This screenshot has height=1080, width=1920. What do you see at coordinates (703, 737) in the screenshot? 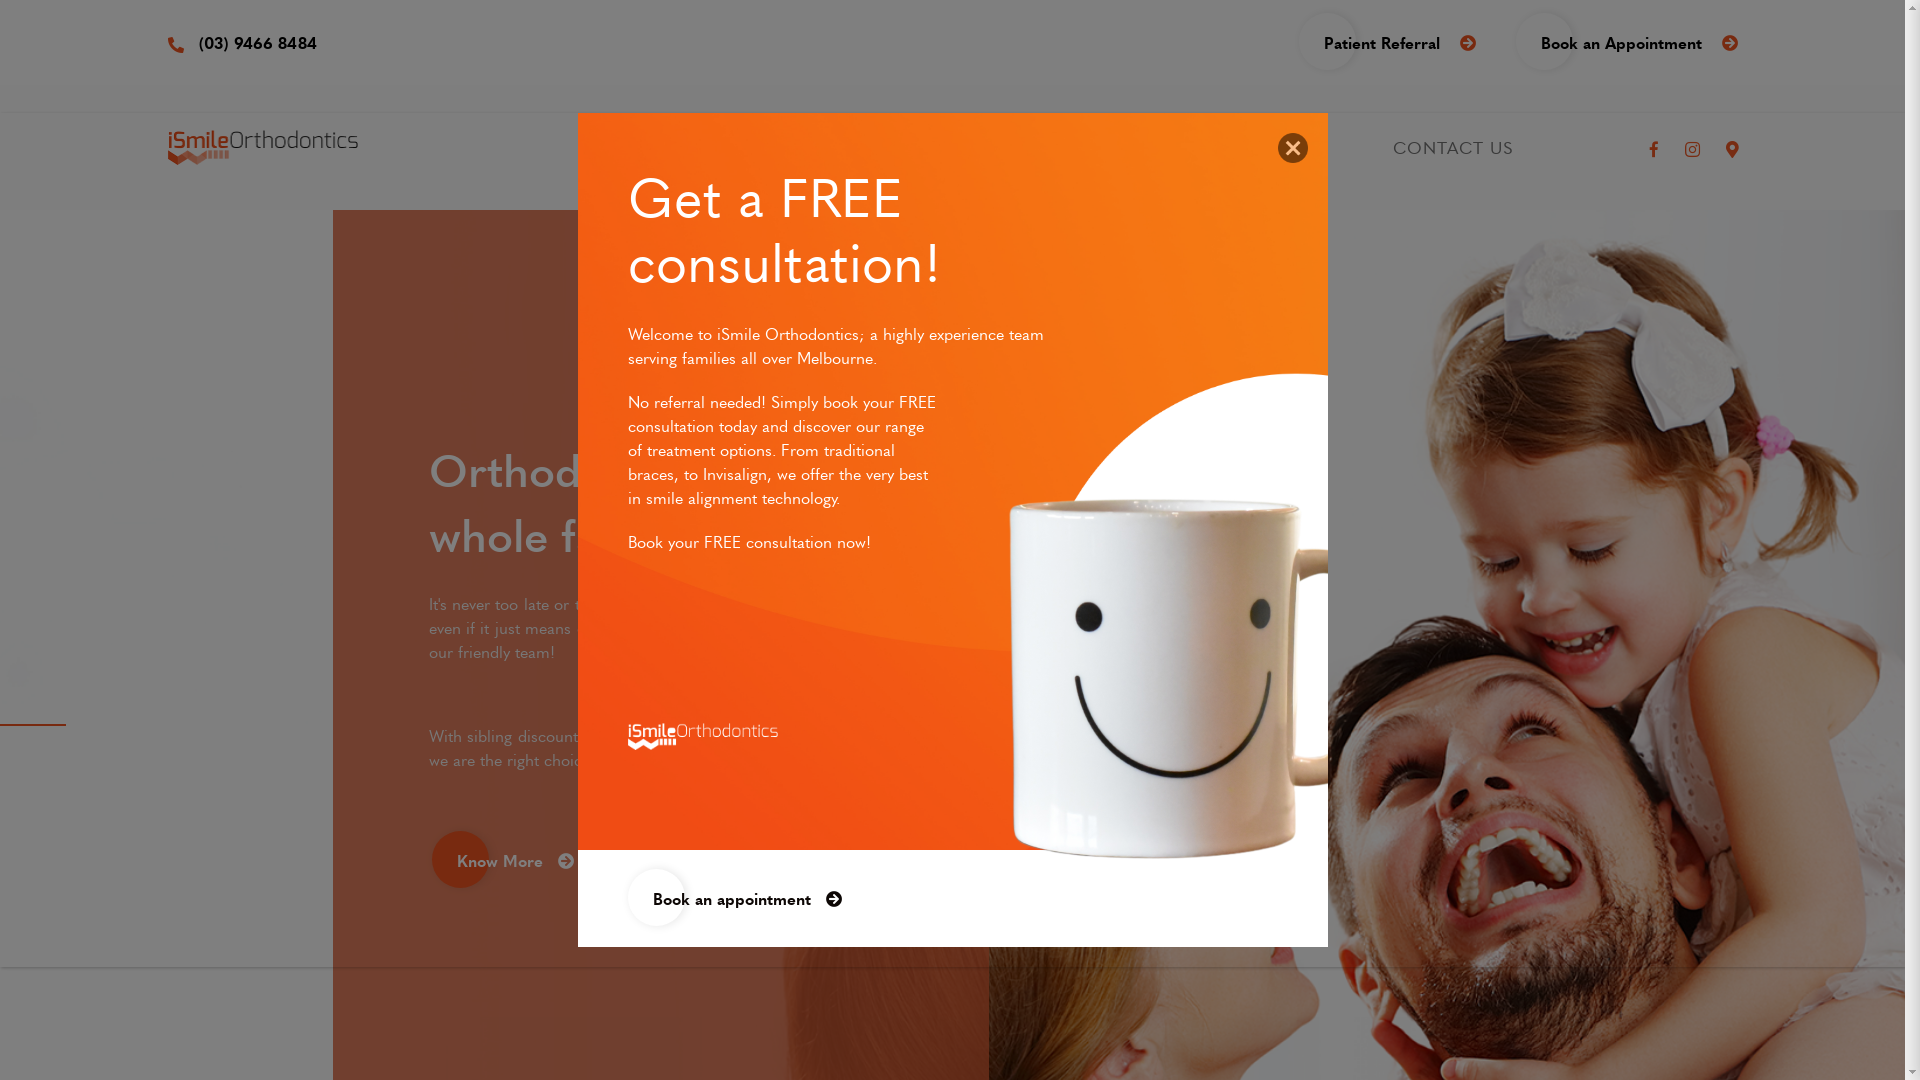
I see `affordable orthodontics` at bounding box center [703, 737].